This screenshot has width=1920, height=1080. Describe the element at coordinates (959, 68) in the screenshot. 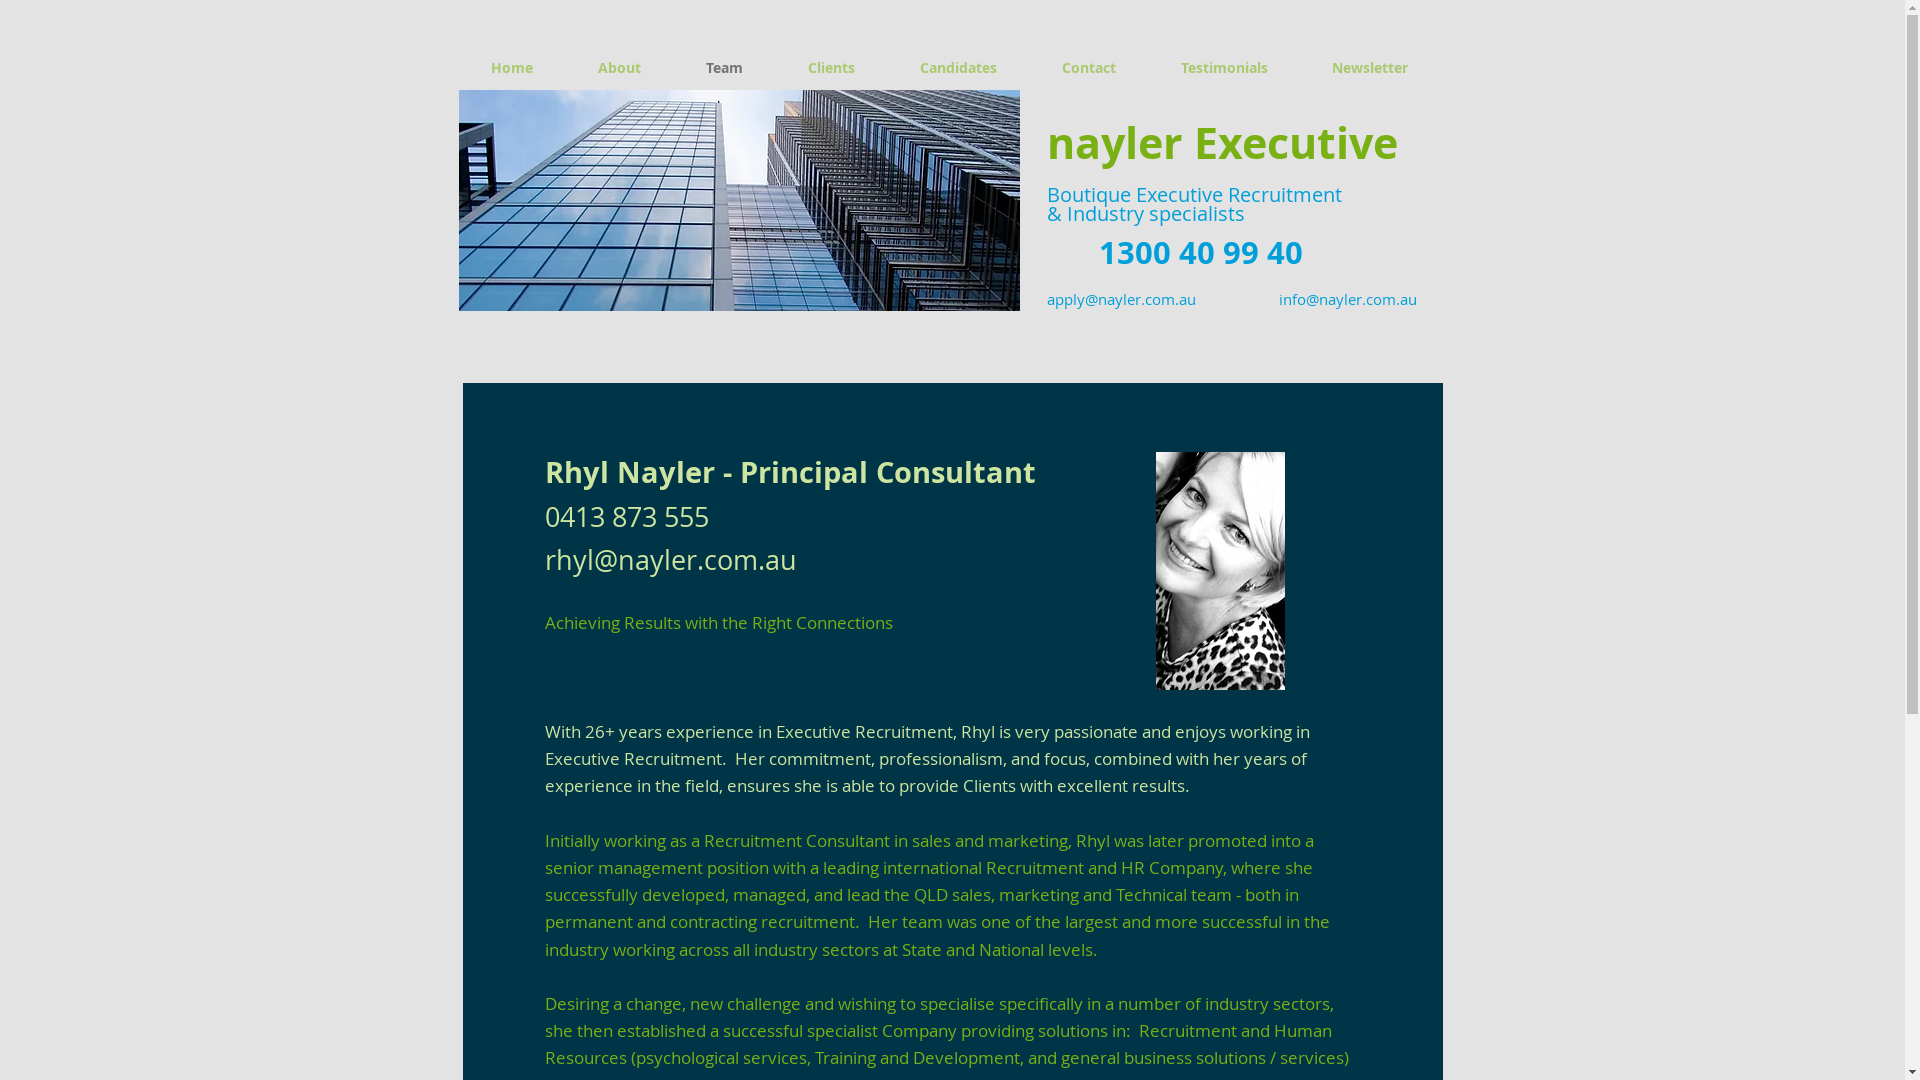

I see `Candidates` at that location.